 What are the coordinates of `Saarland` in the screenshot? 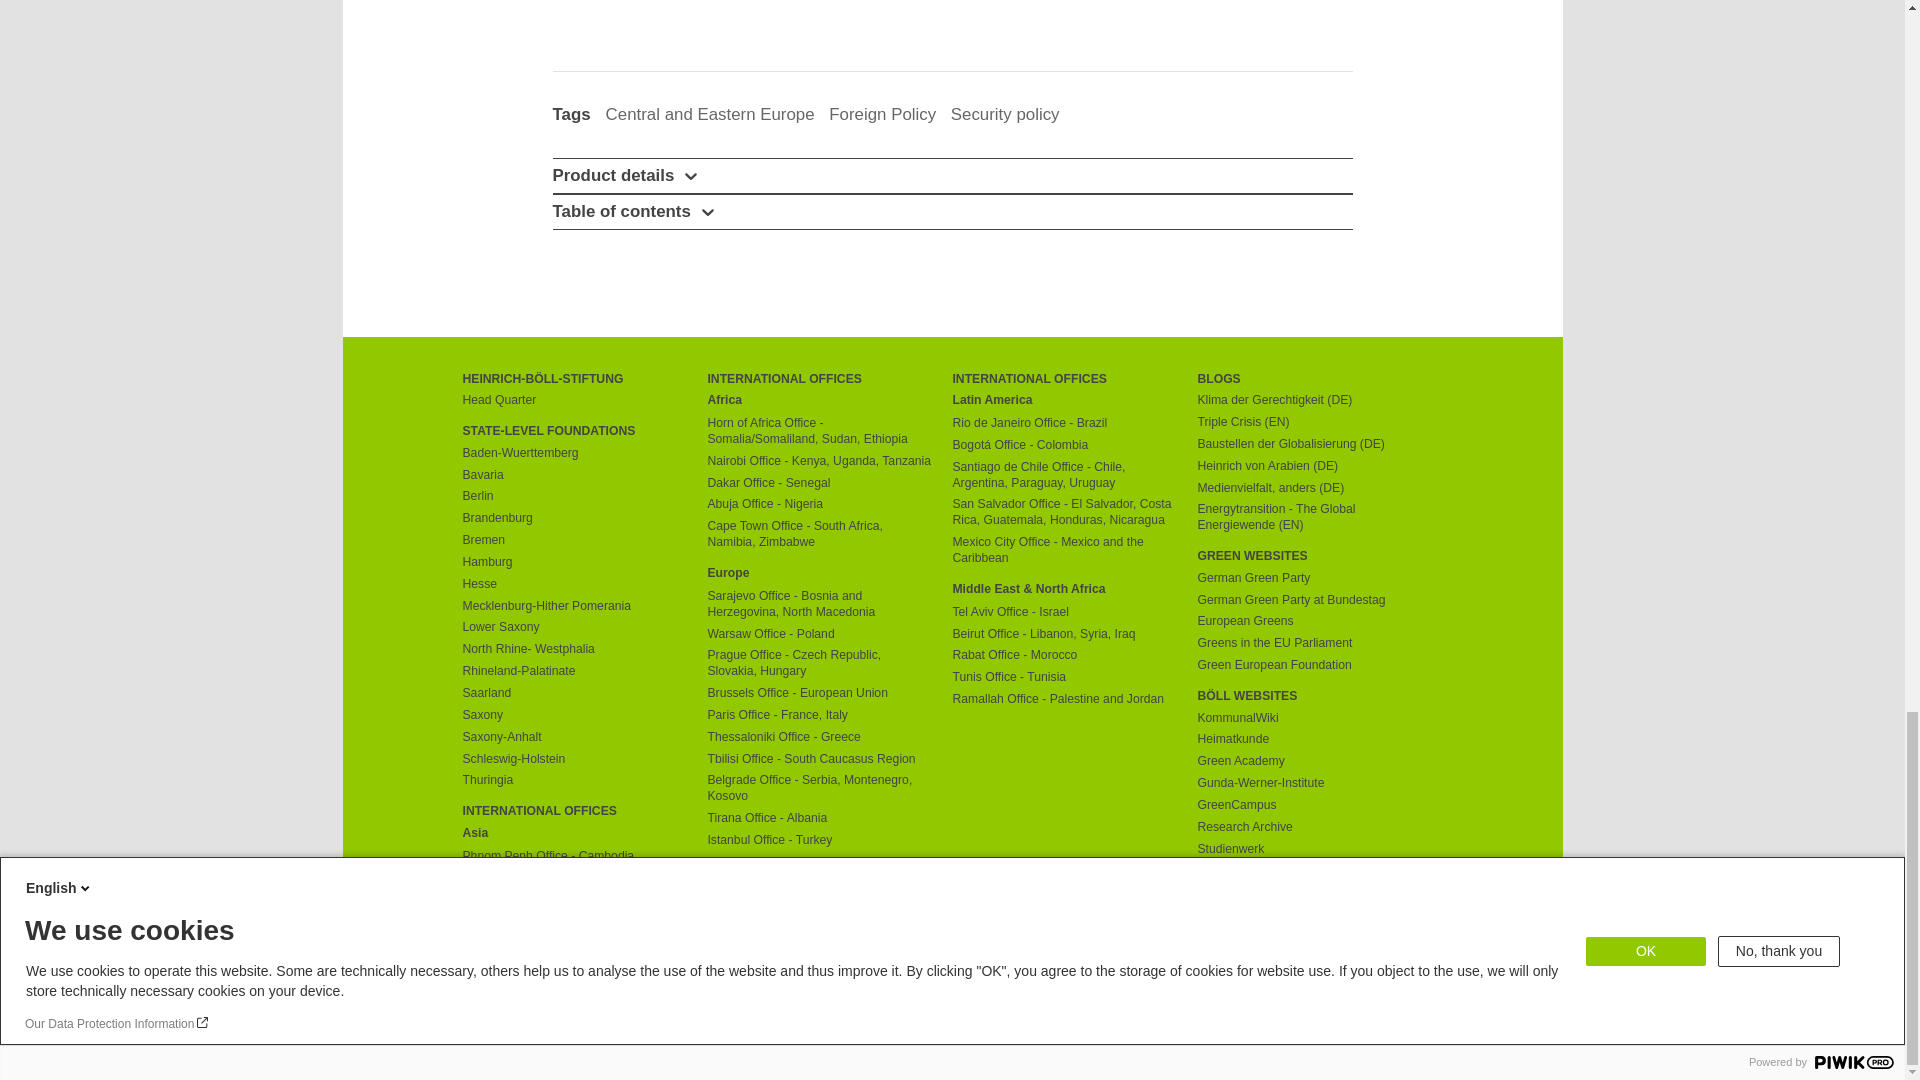 It's located at (574, 694).